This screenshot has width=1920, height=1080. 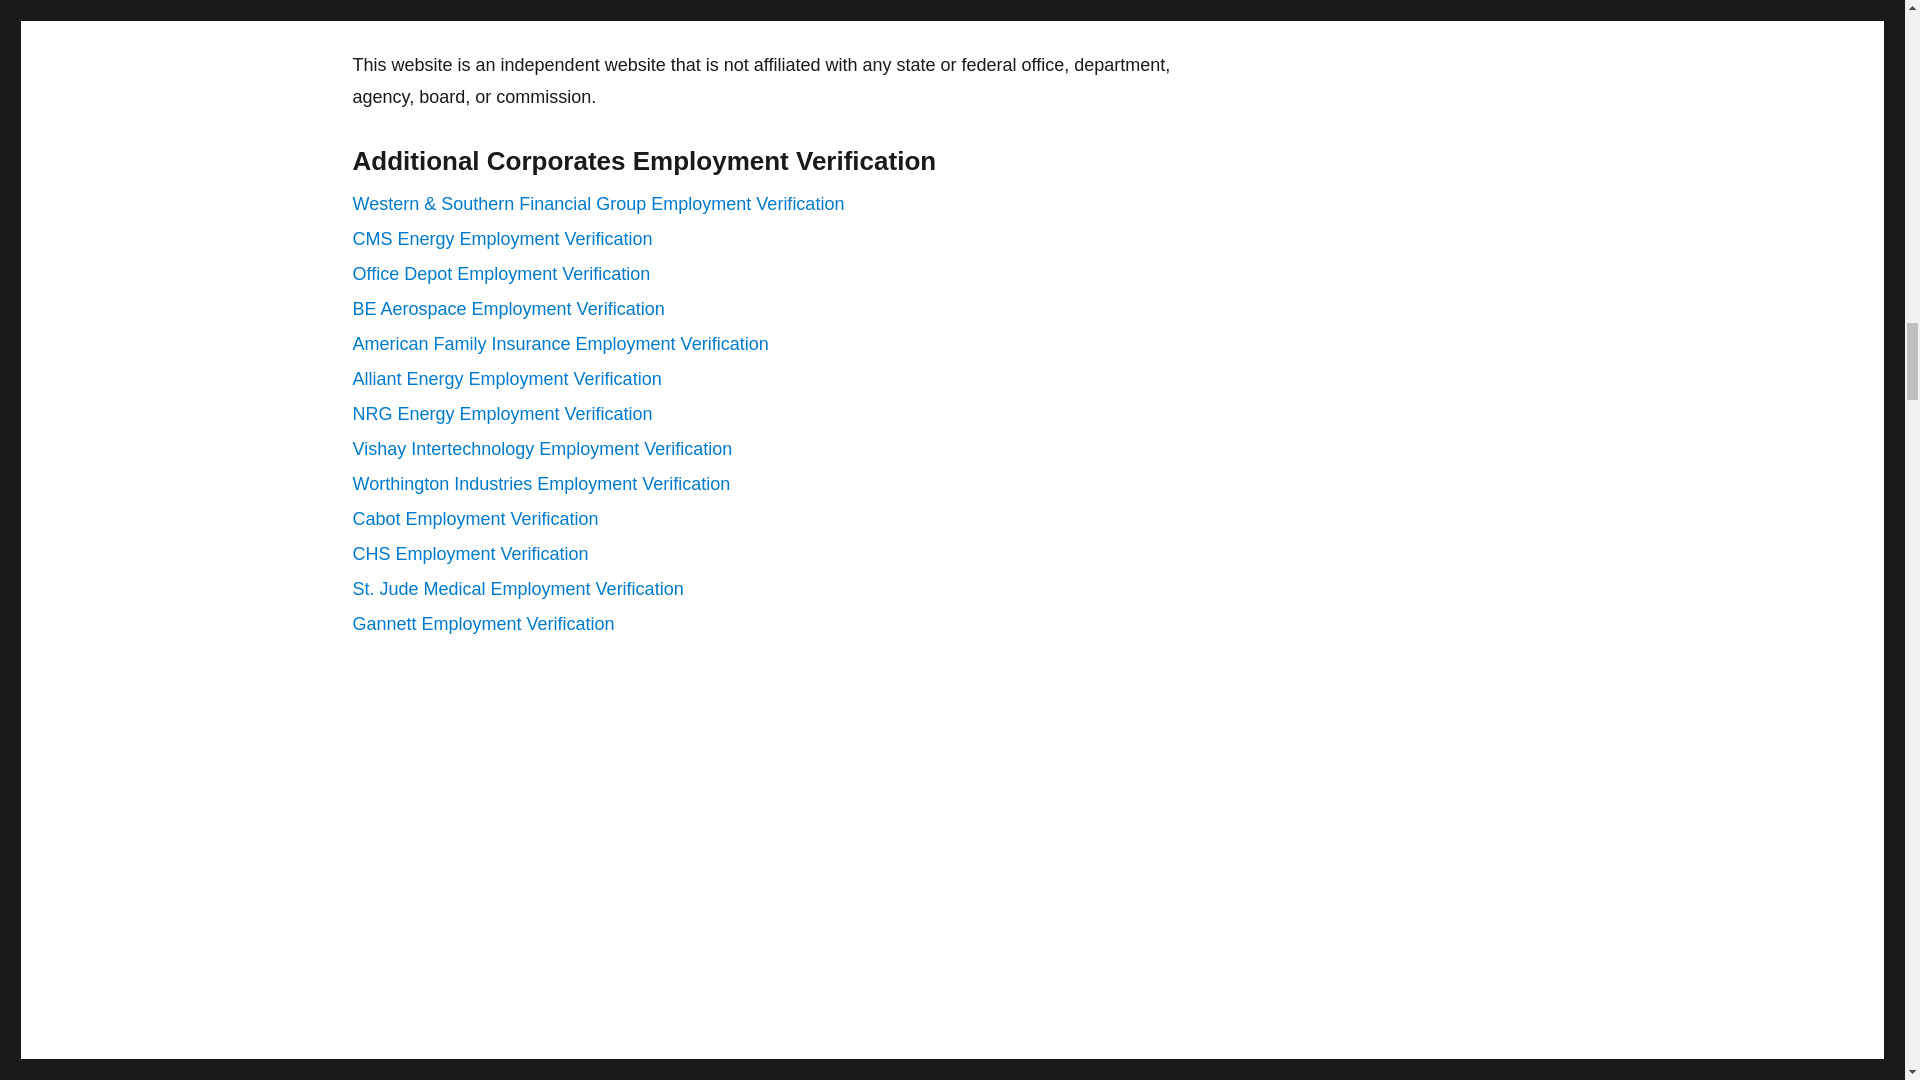 I want to click on American Family Insurance Employment Verification, so click(x=560, y=344).